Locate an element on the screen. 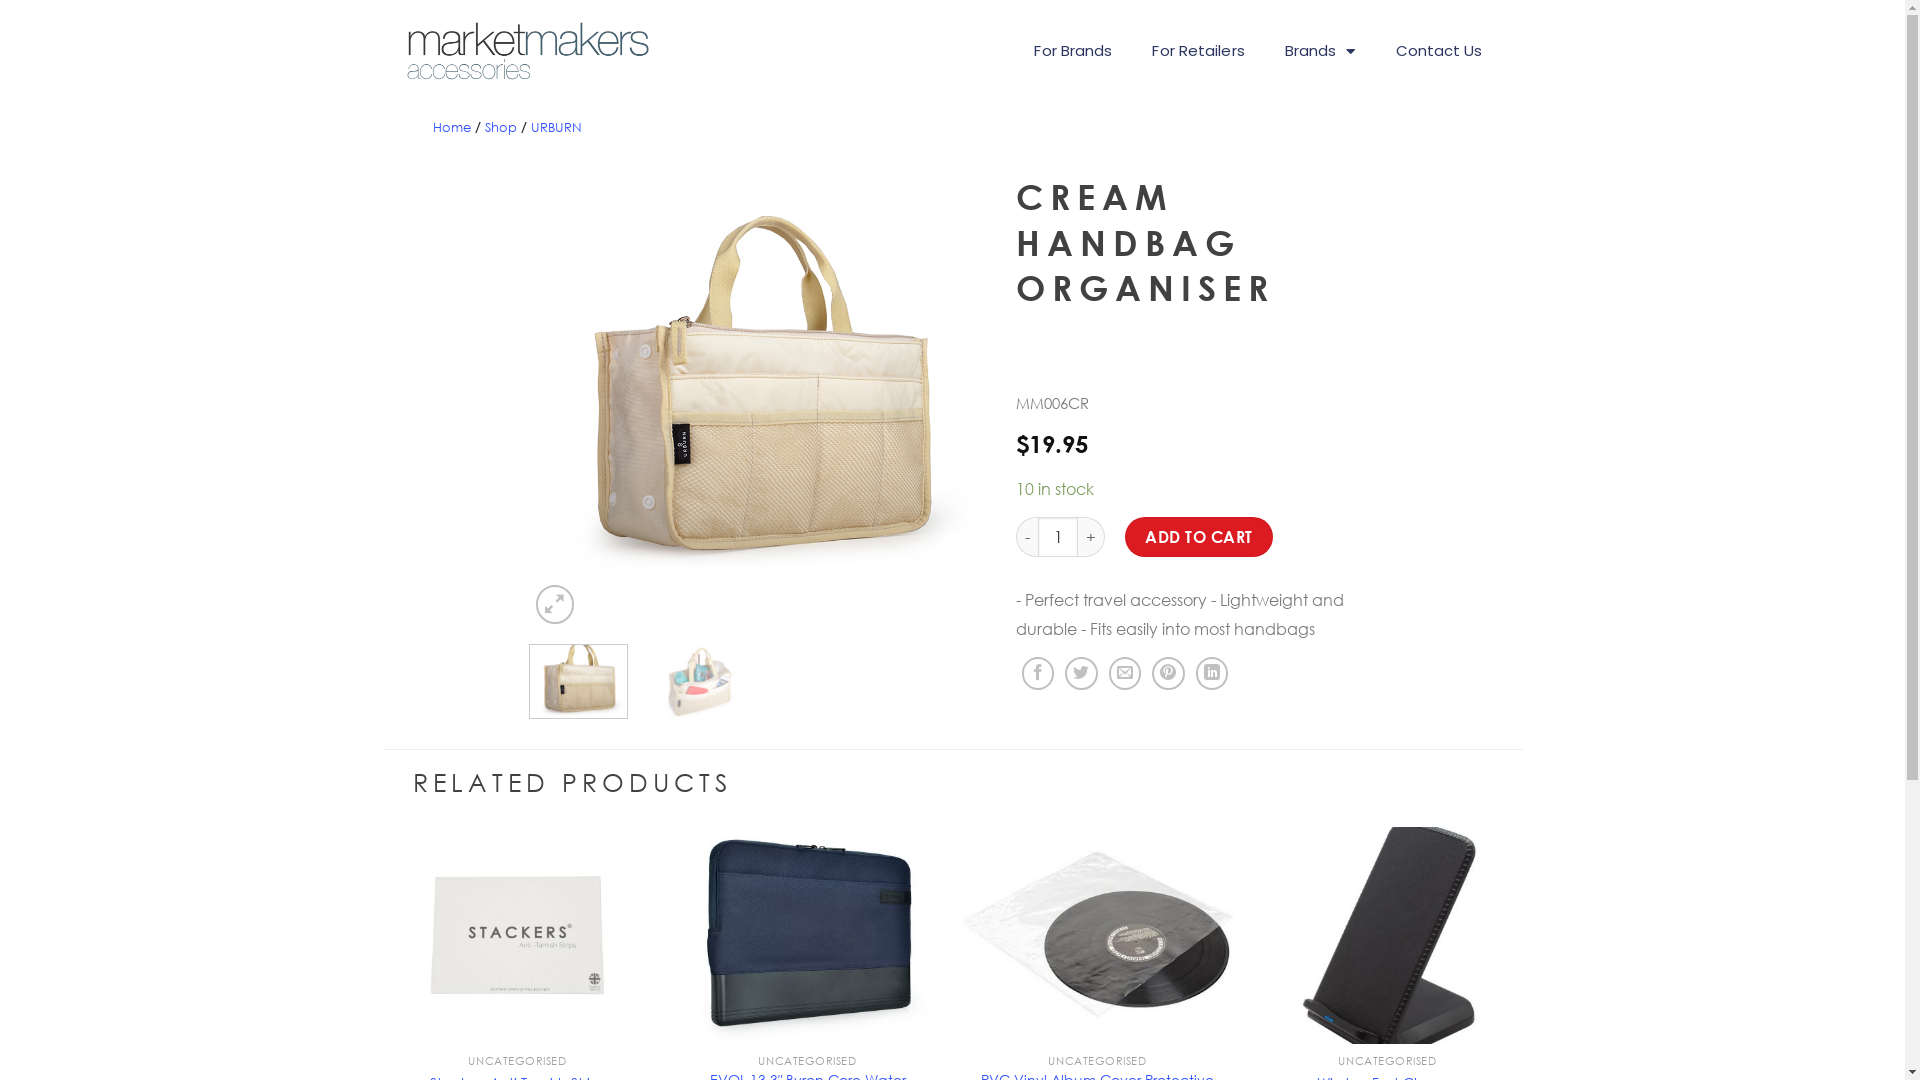 The width and height of the screenshot is (1920, 1080). ADD TO CART is located at coordinates (1199, 537).